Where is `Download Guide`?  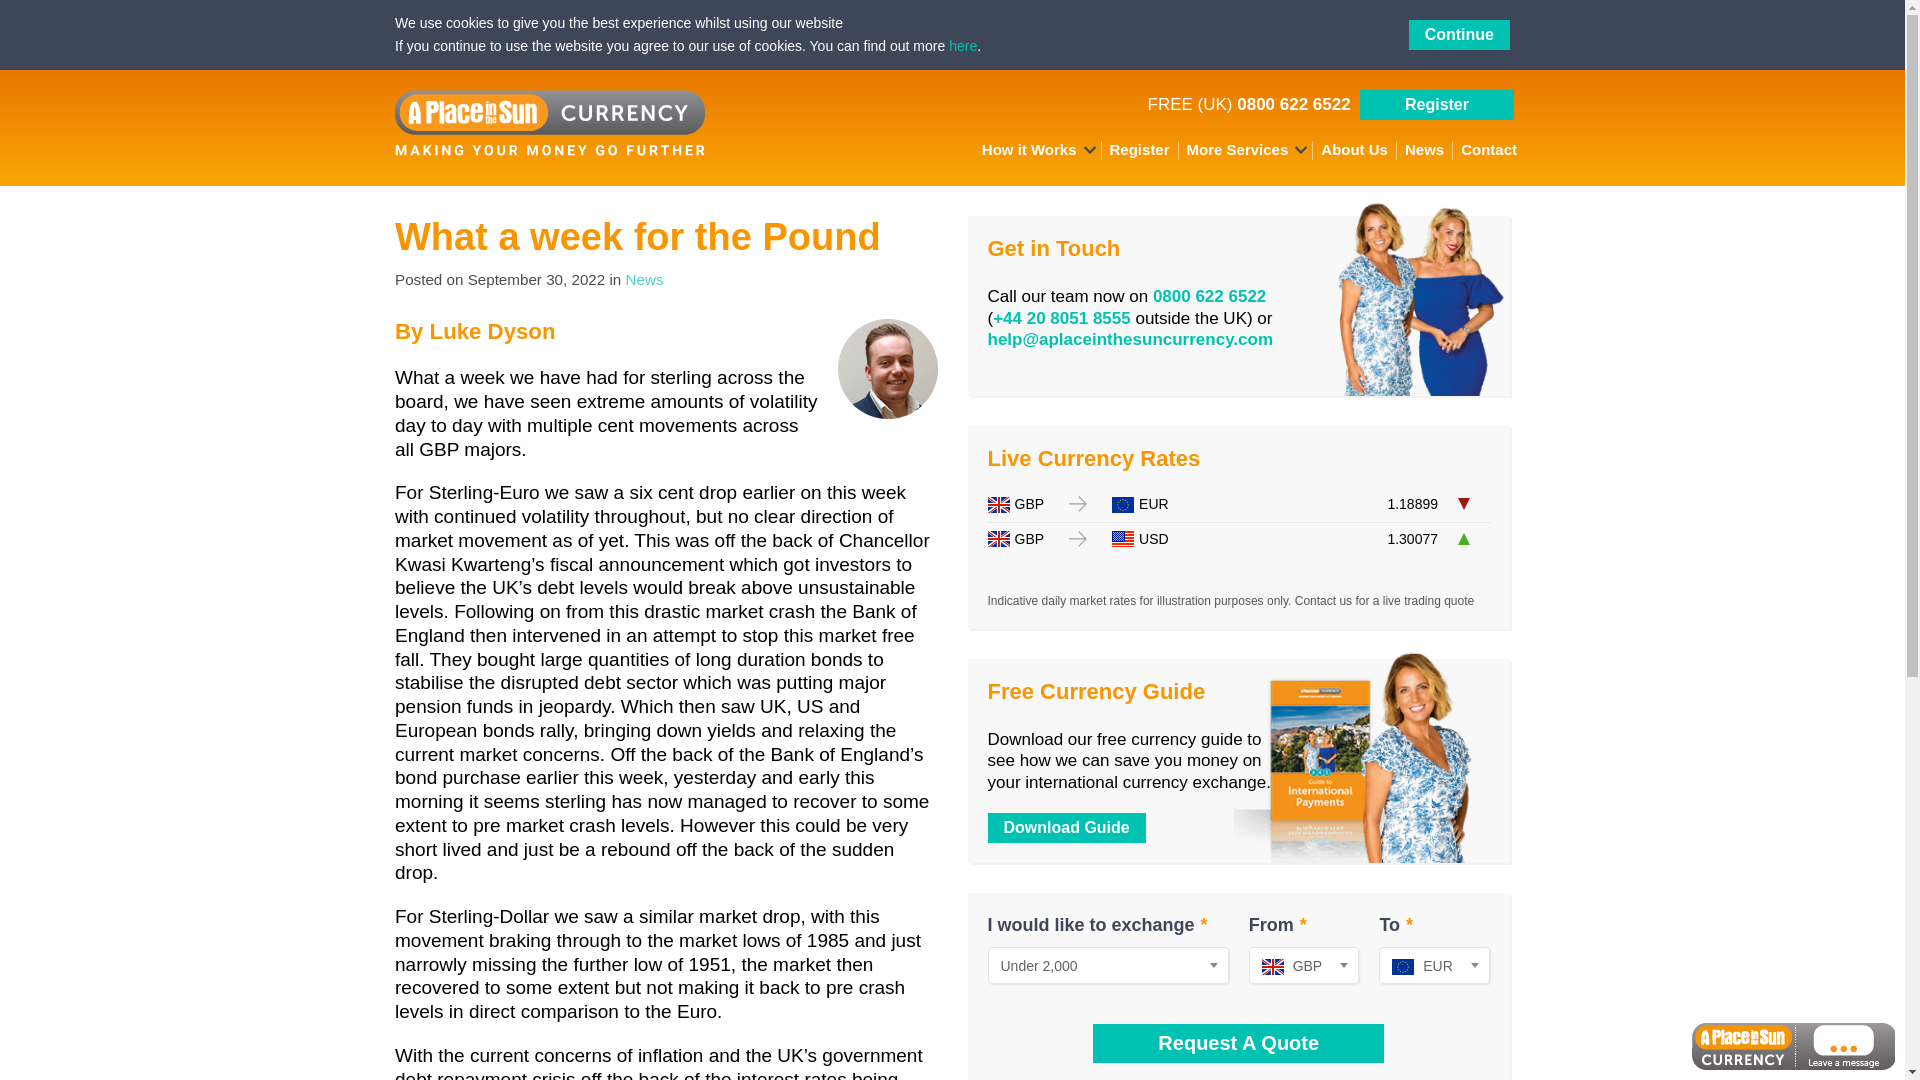
Download Guide is located at coordinates (1067, 828).